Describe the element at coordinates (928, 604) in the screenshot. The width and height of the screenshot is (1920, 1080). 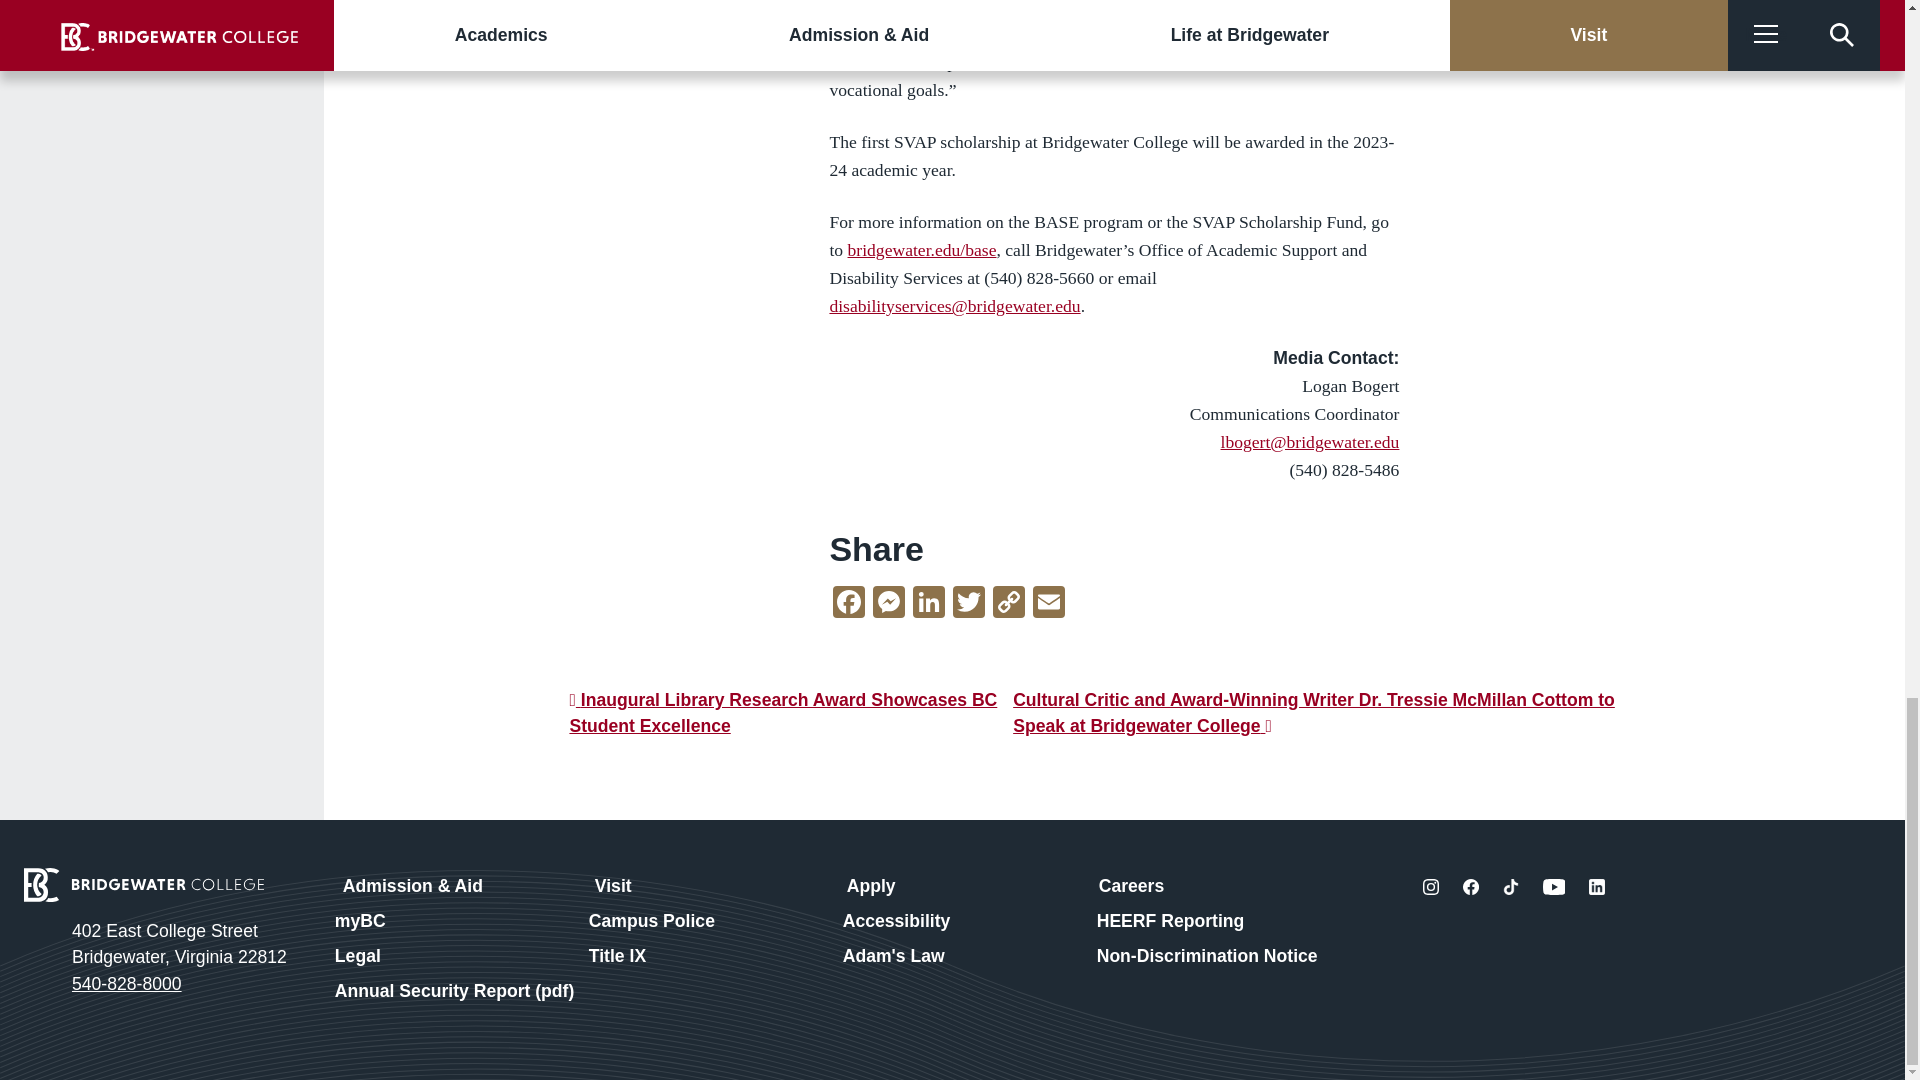
I see `LinkedIn` at that location.